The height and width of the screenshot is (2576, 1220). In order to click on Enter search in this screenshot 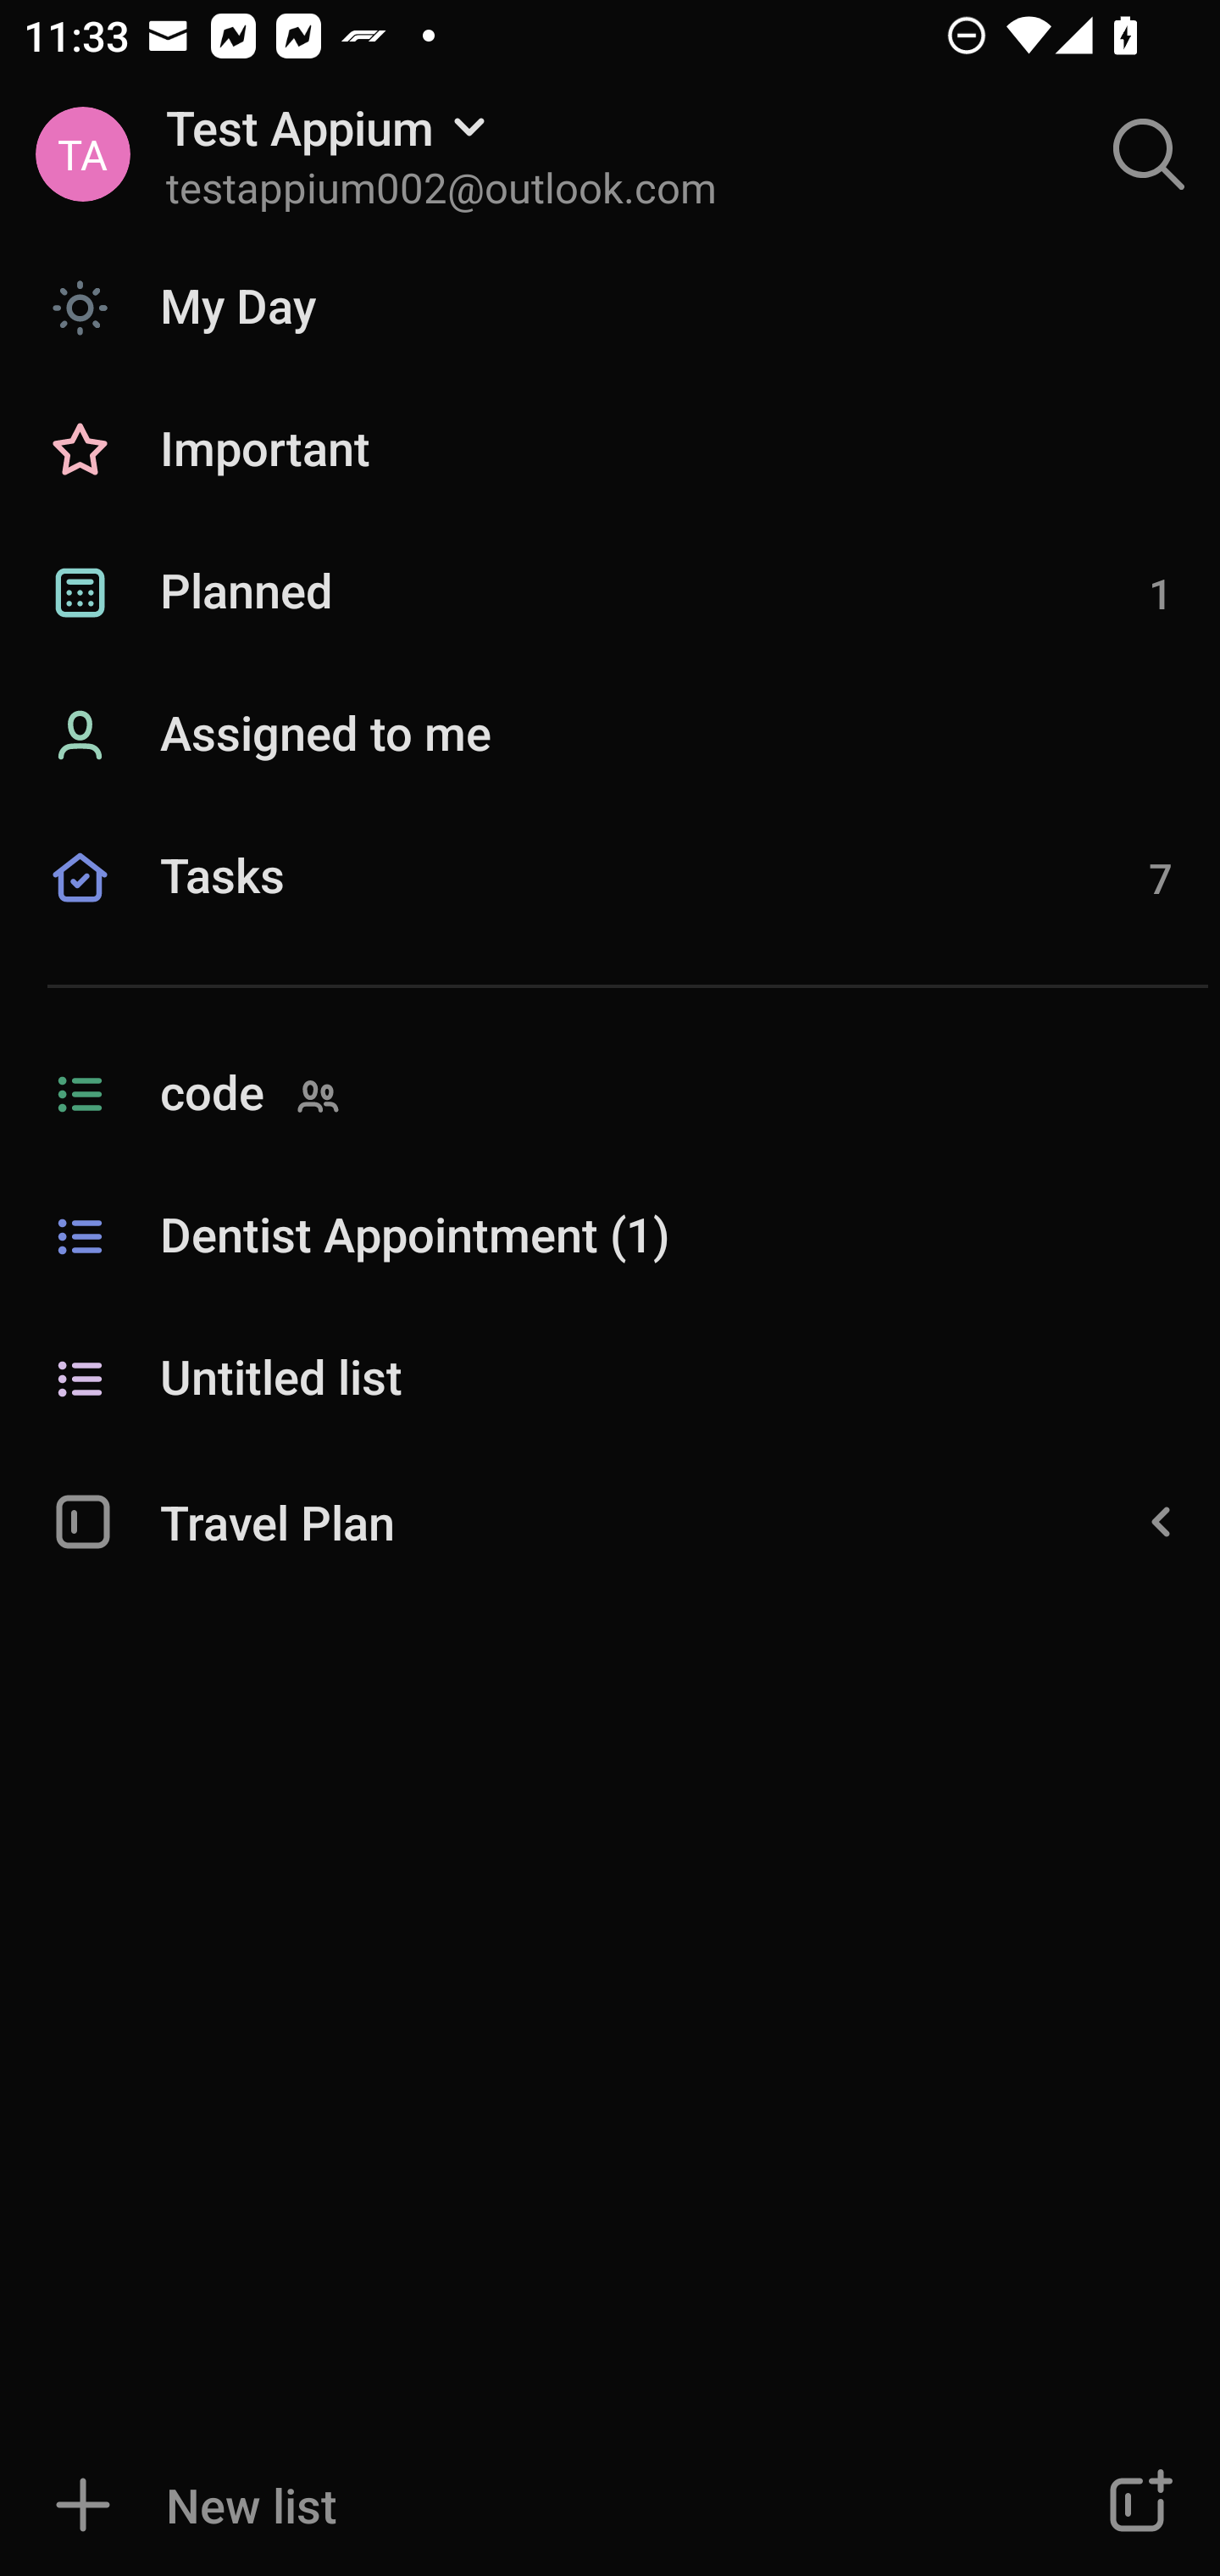, I will do `click(1149, 154)`.